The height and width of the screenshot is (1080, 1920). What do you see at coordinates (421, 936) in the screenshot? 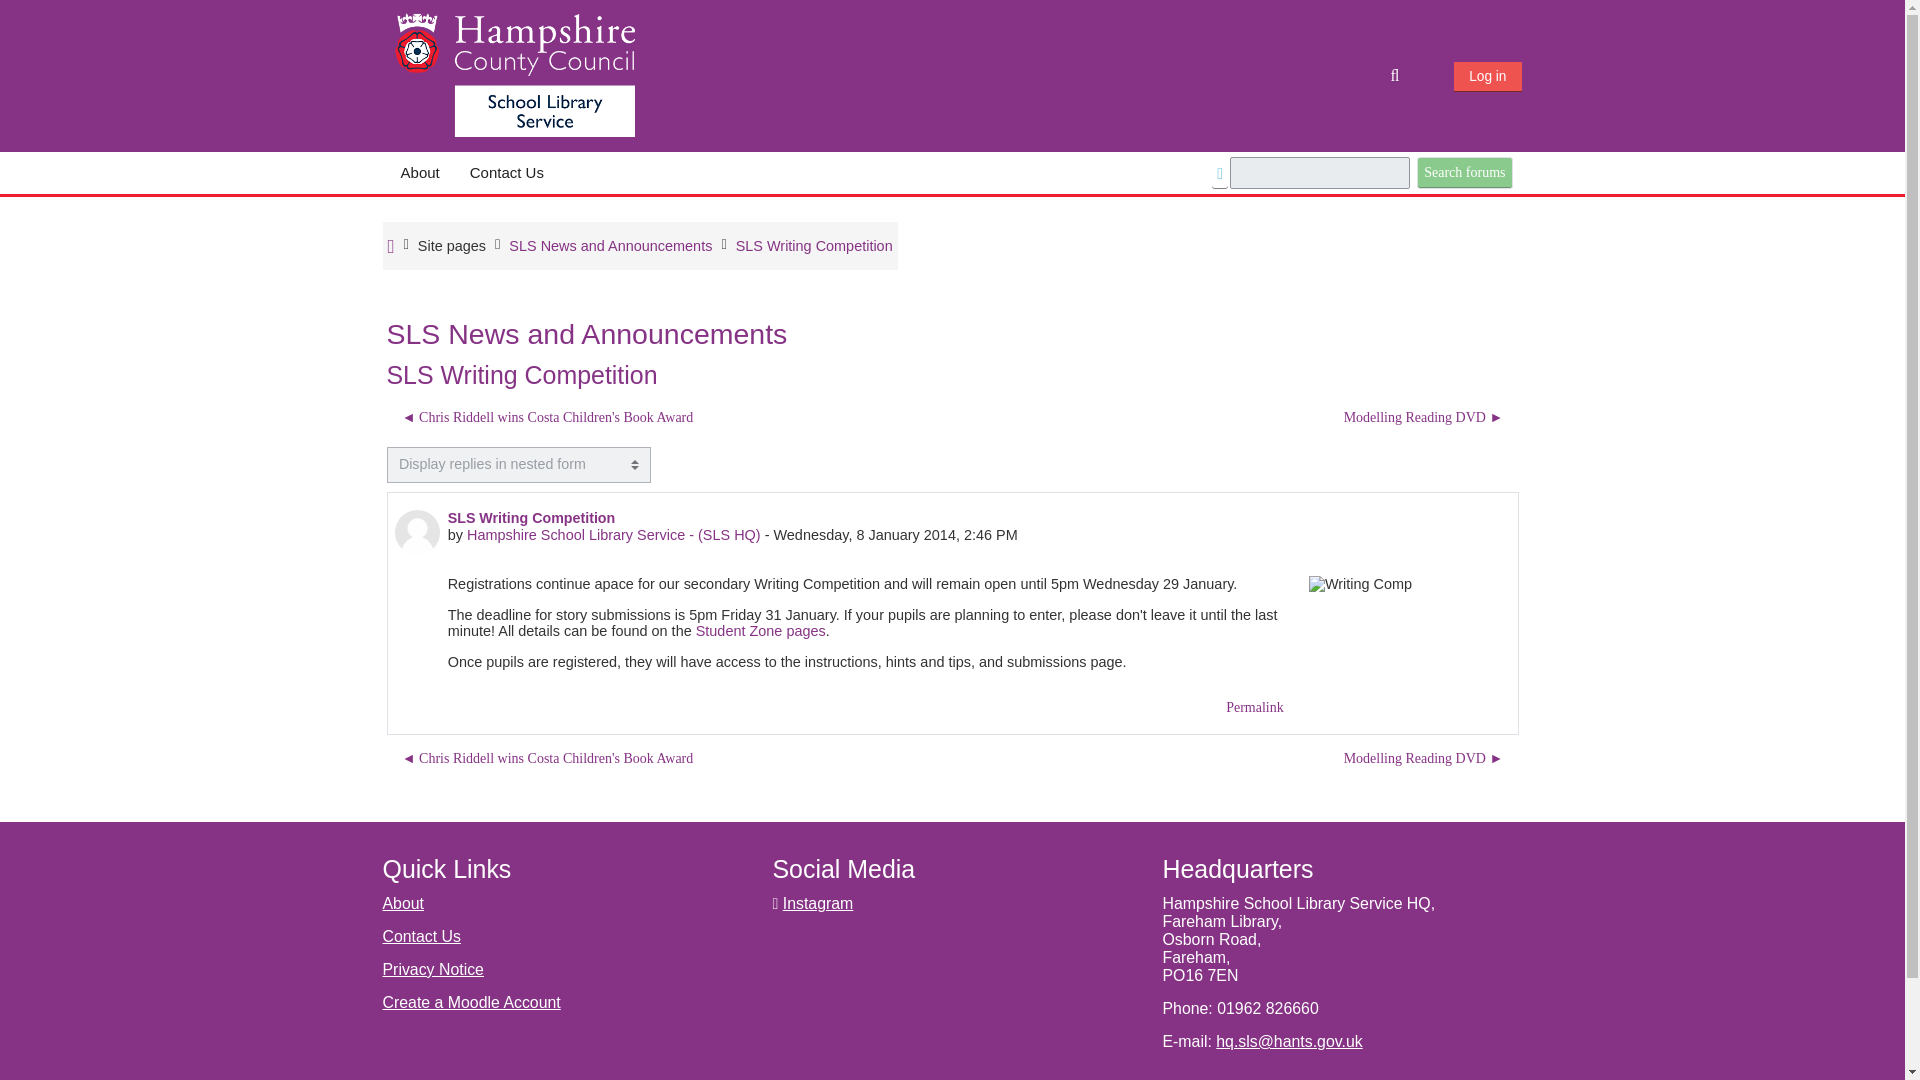
I see `Contact Us` at bounding box center [421, 936].